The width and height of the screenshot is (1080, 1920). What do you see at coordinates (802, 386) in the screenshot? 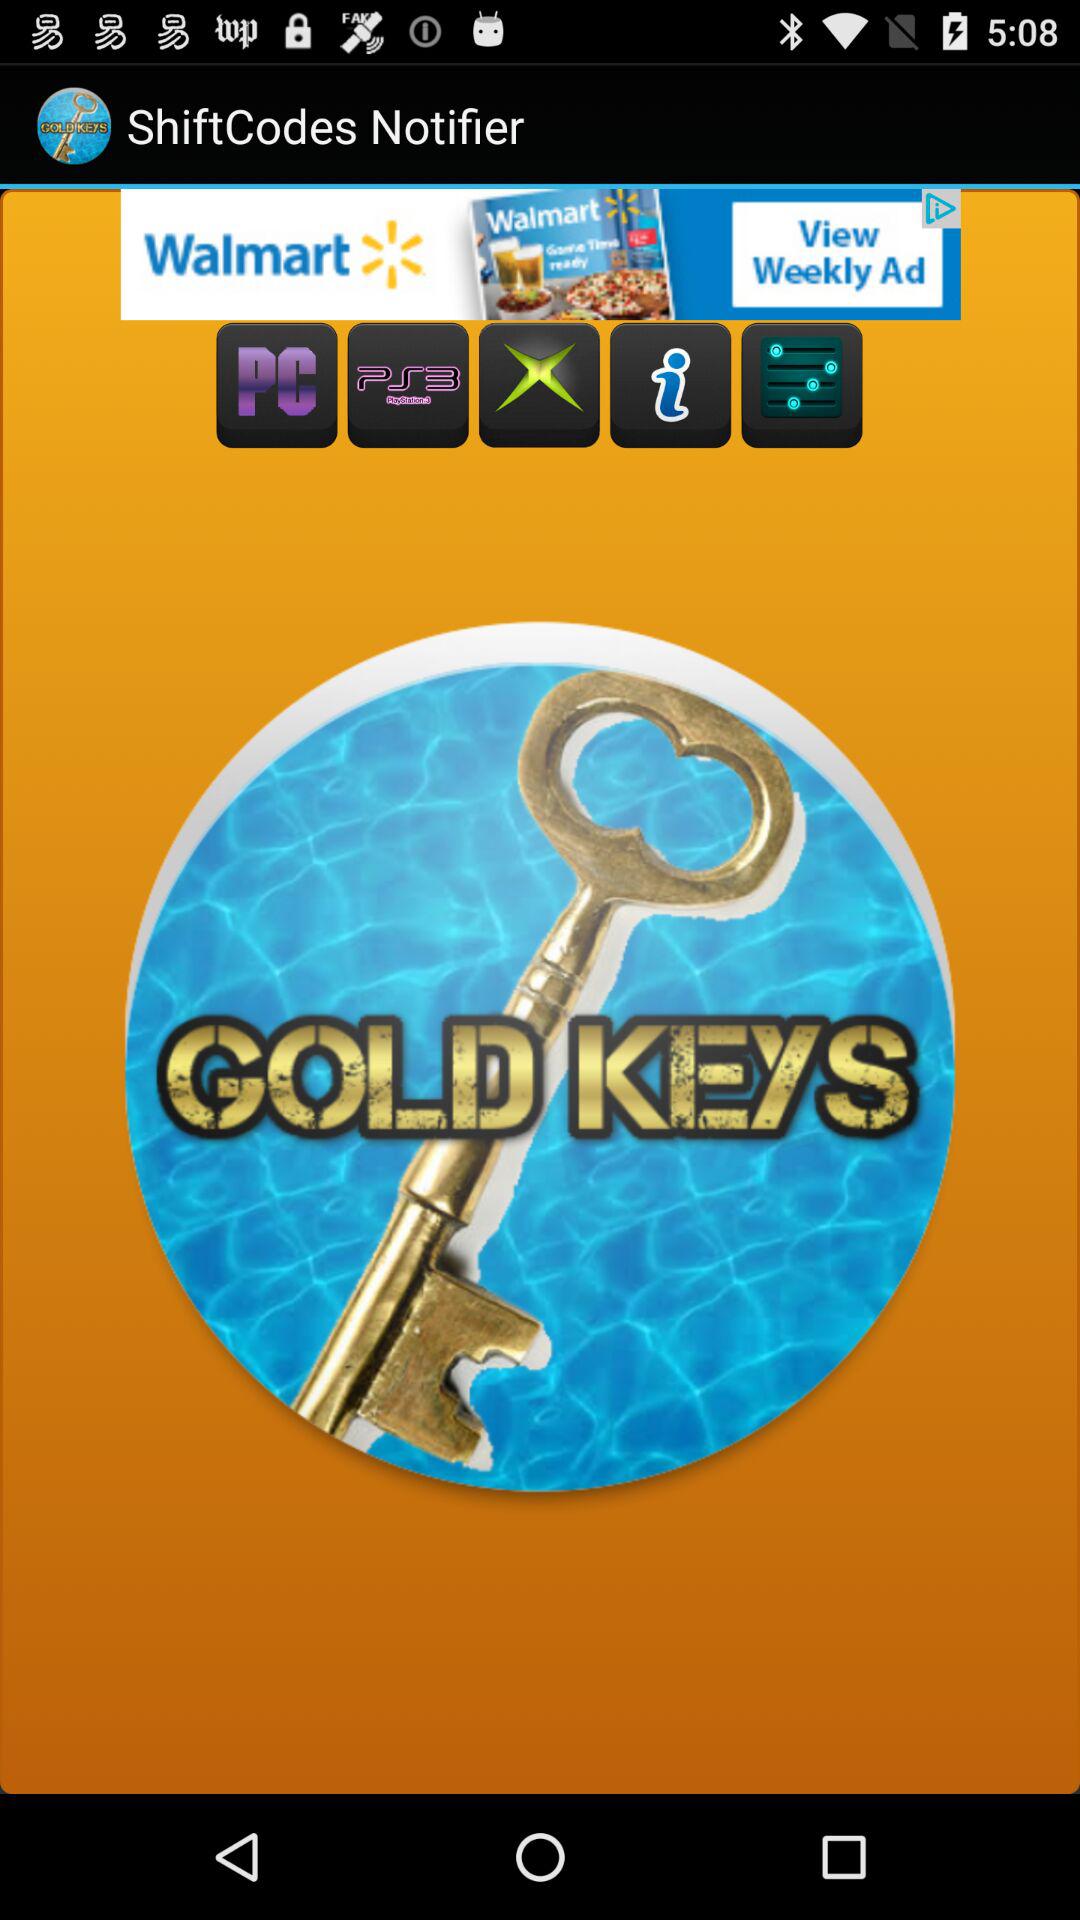
I see `key button` at bounding box center [802, 386].